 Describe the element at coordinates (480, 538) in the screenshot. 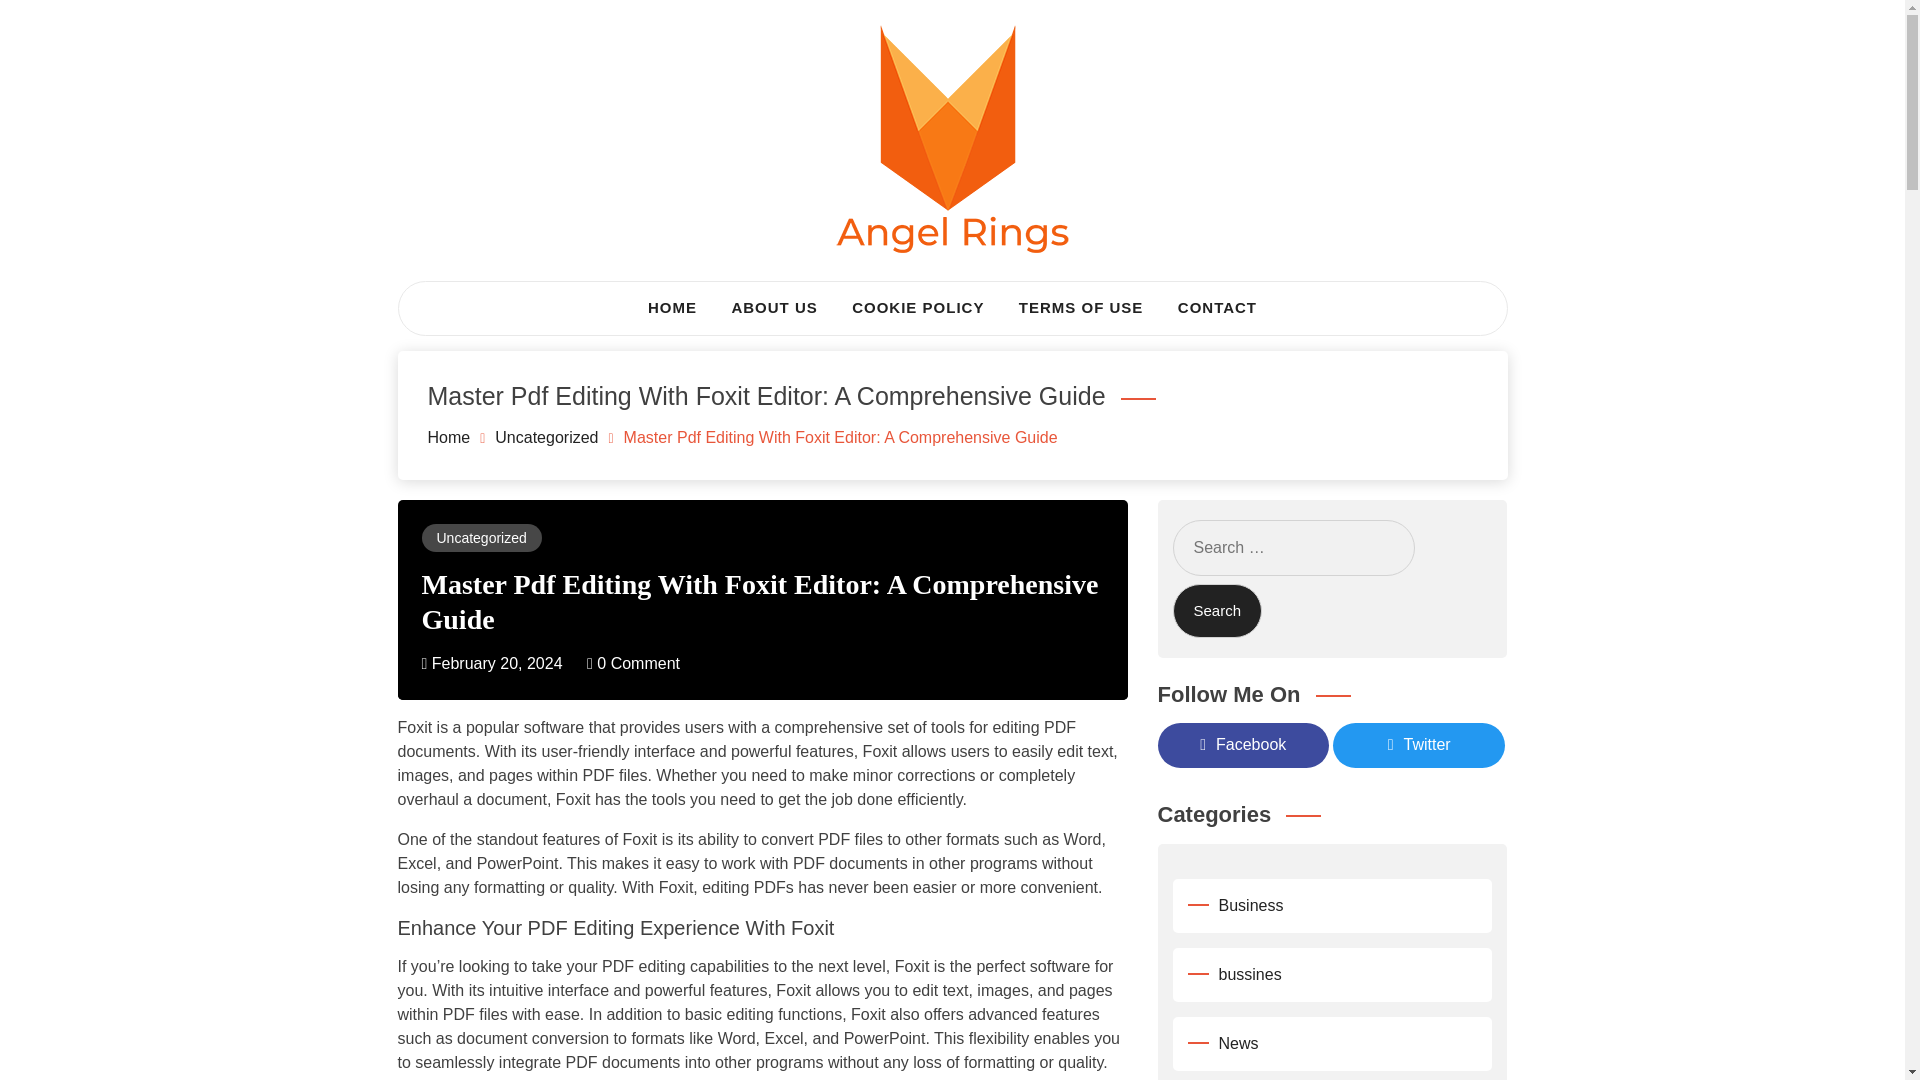

I see `Uncategorized` at that location.